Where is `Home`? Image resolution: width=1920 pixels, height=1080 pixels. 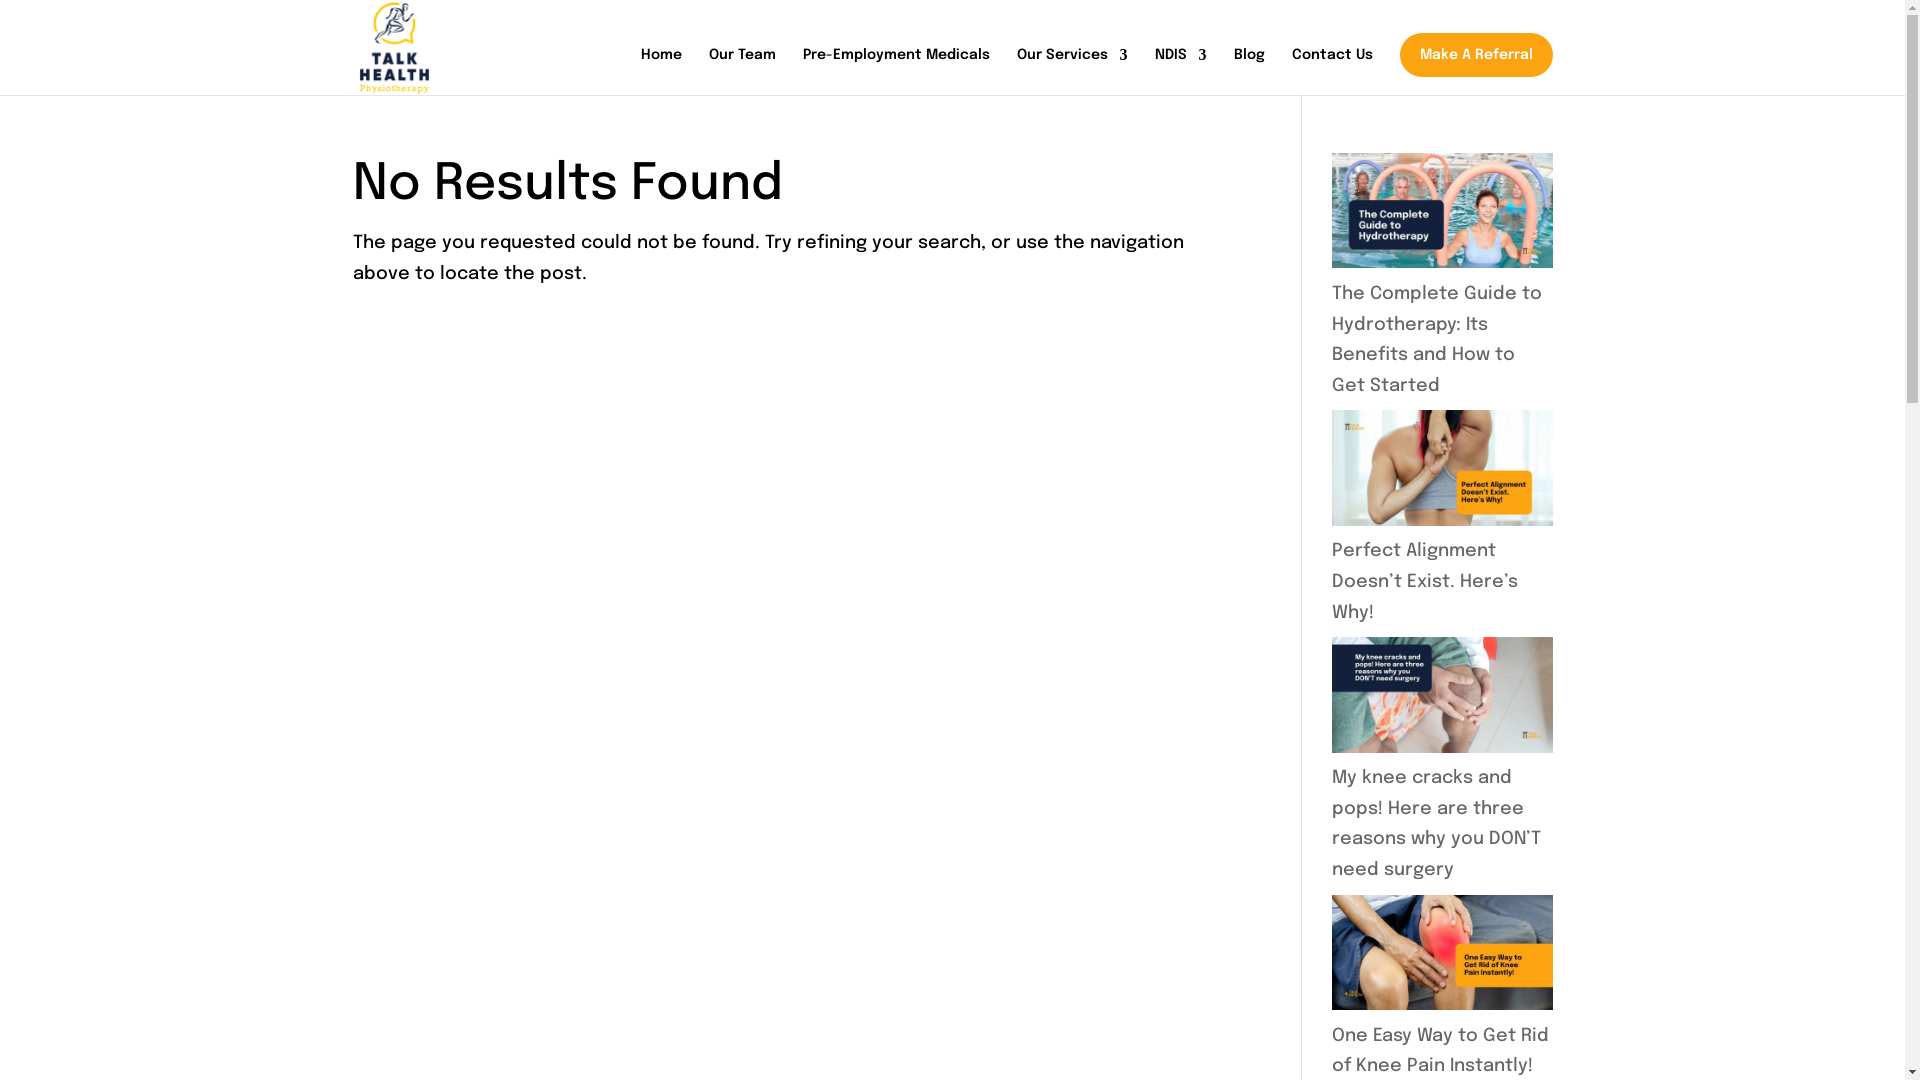 Home is located at coordinates (660, 72).